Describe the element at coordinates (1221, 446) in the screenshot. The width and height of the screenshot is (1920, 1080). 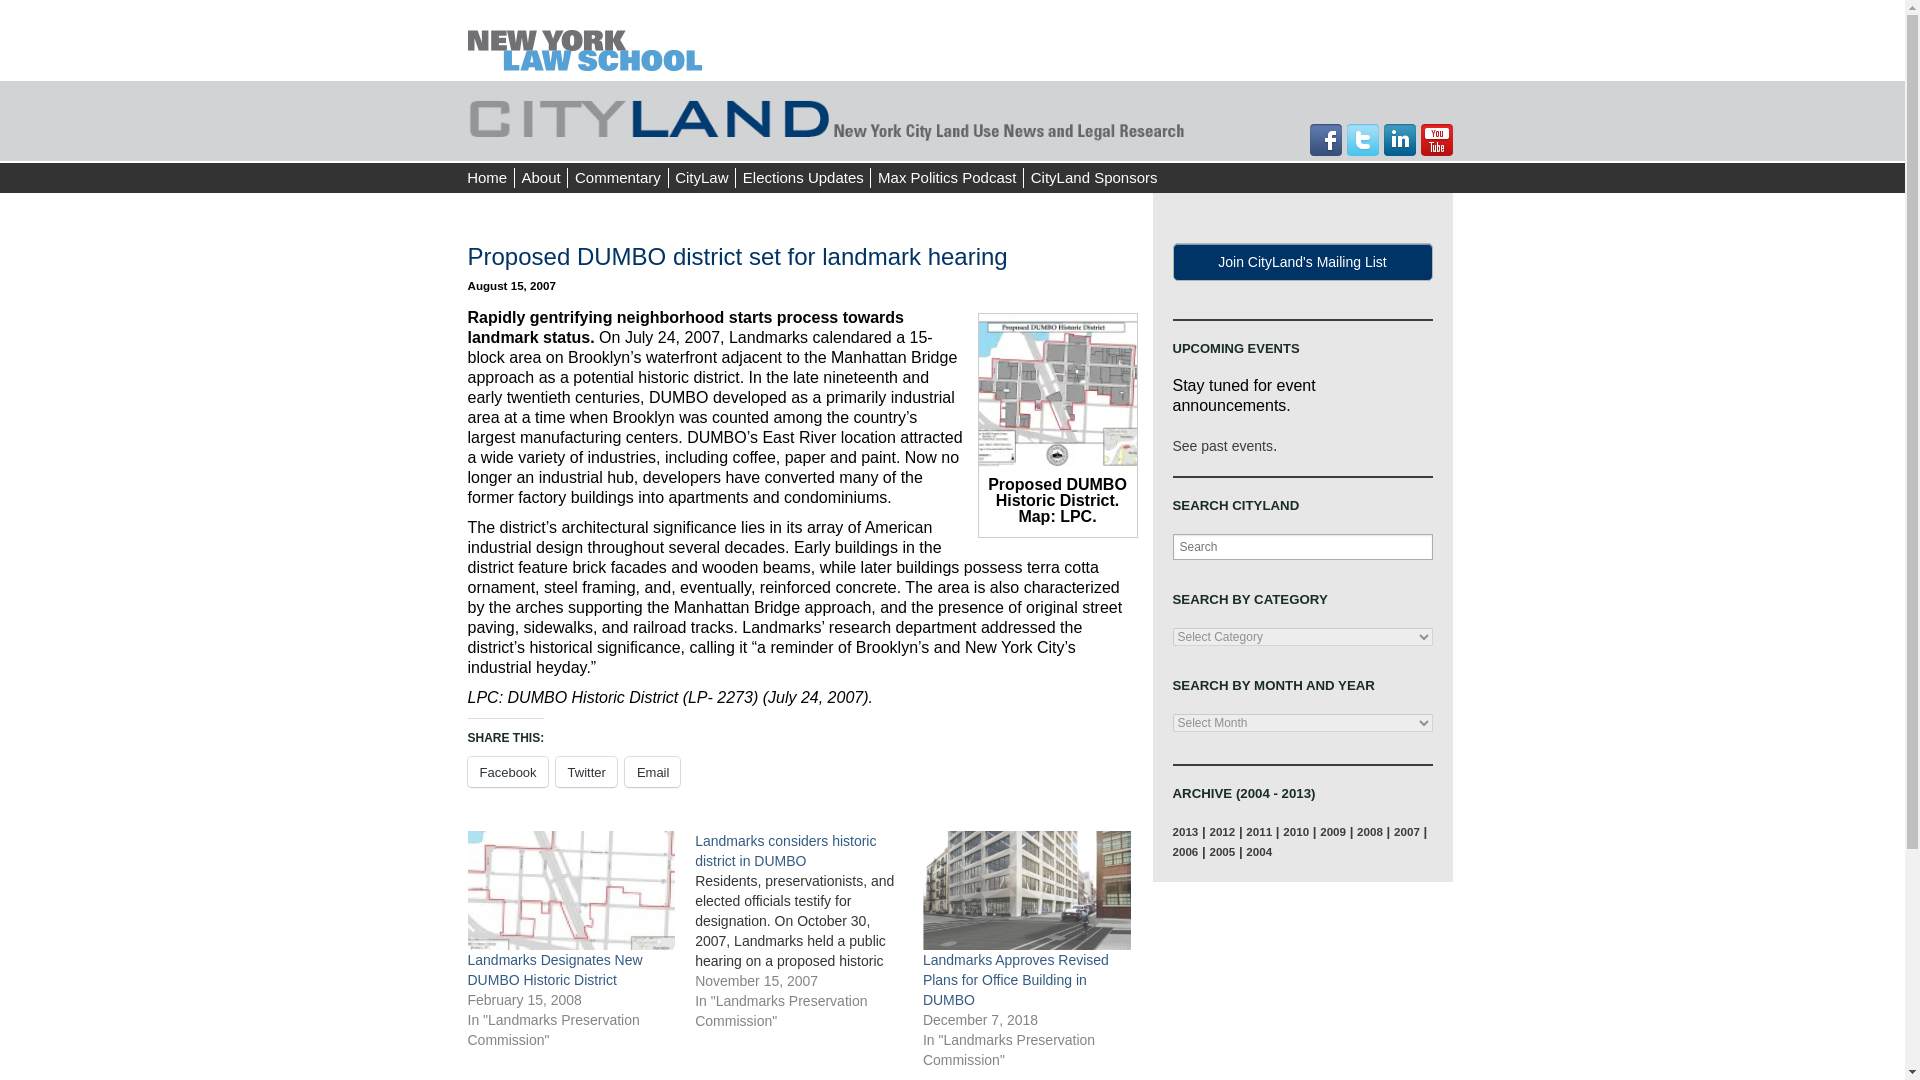
I see `See past events` at that location.